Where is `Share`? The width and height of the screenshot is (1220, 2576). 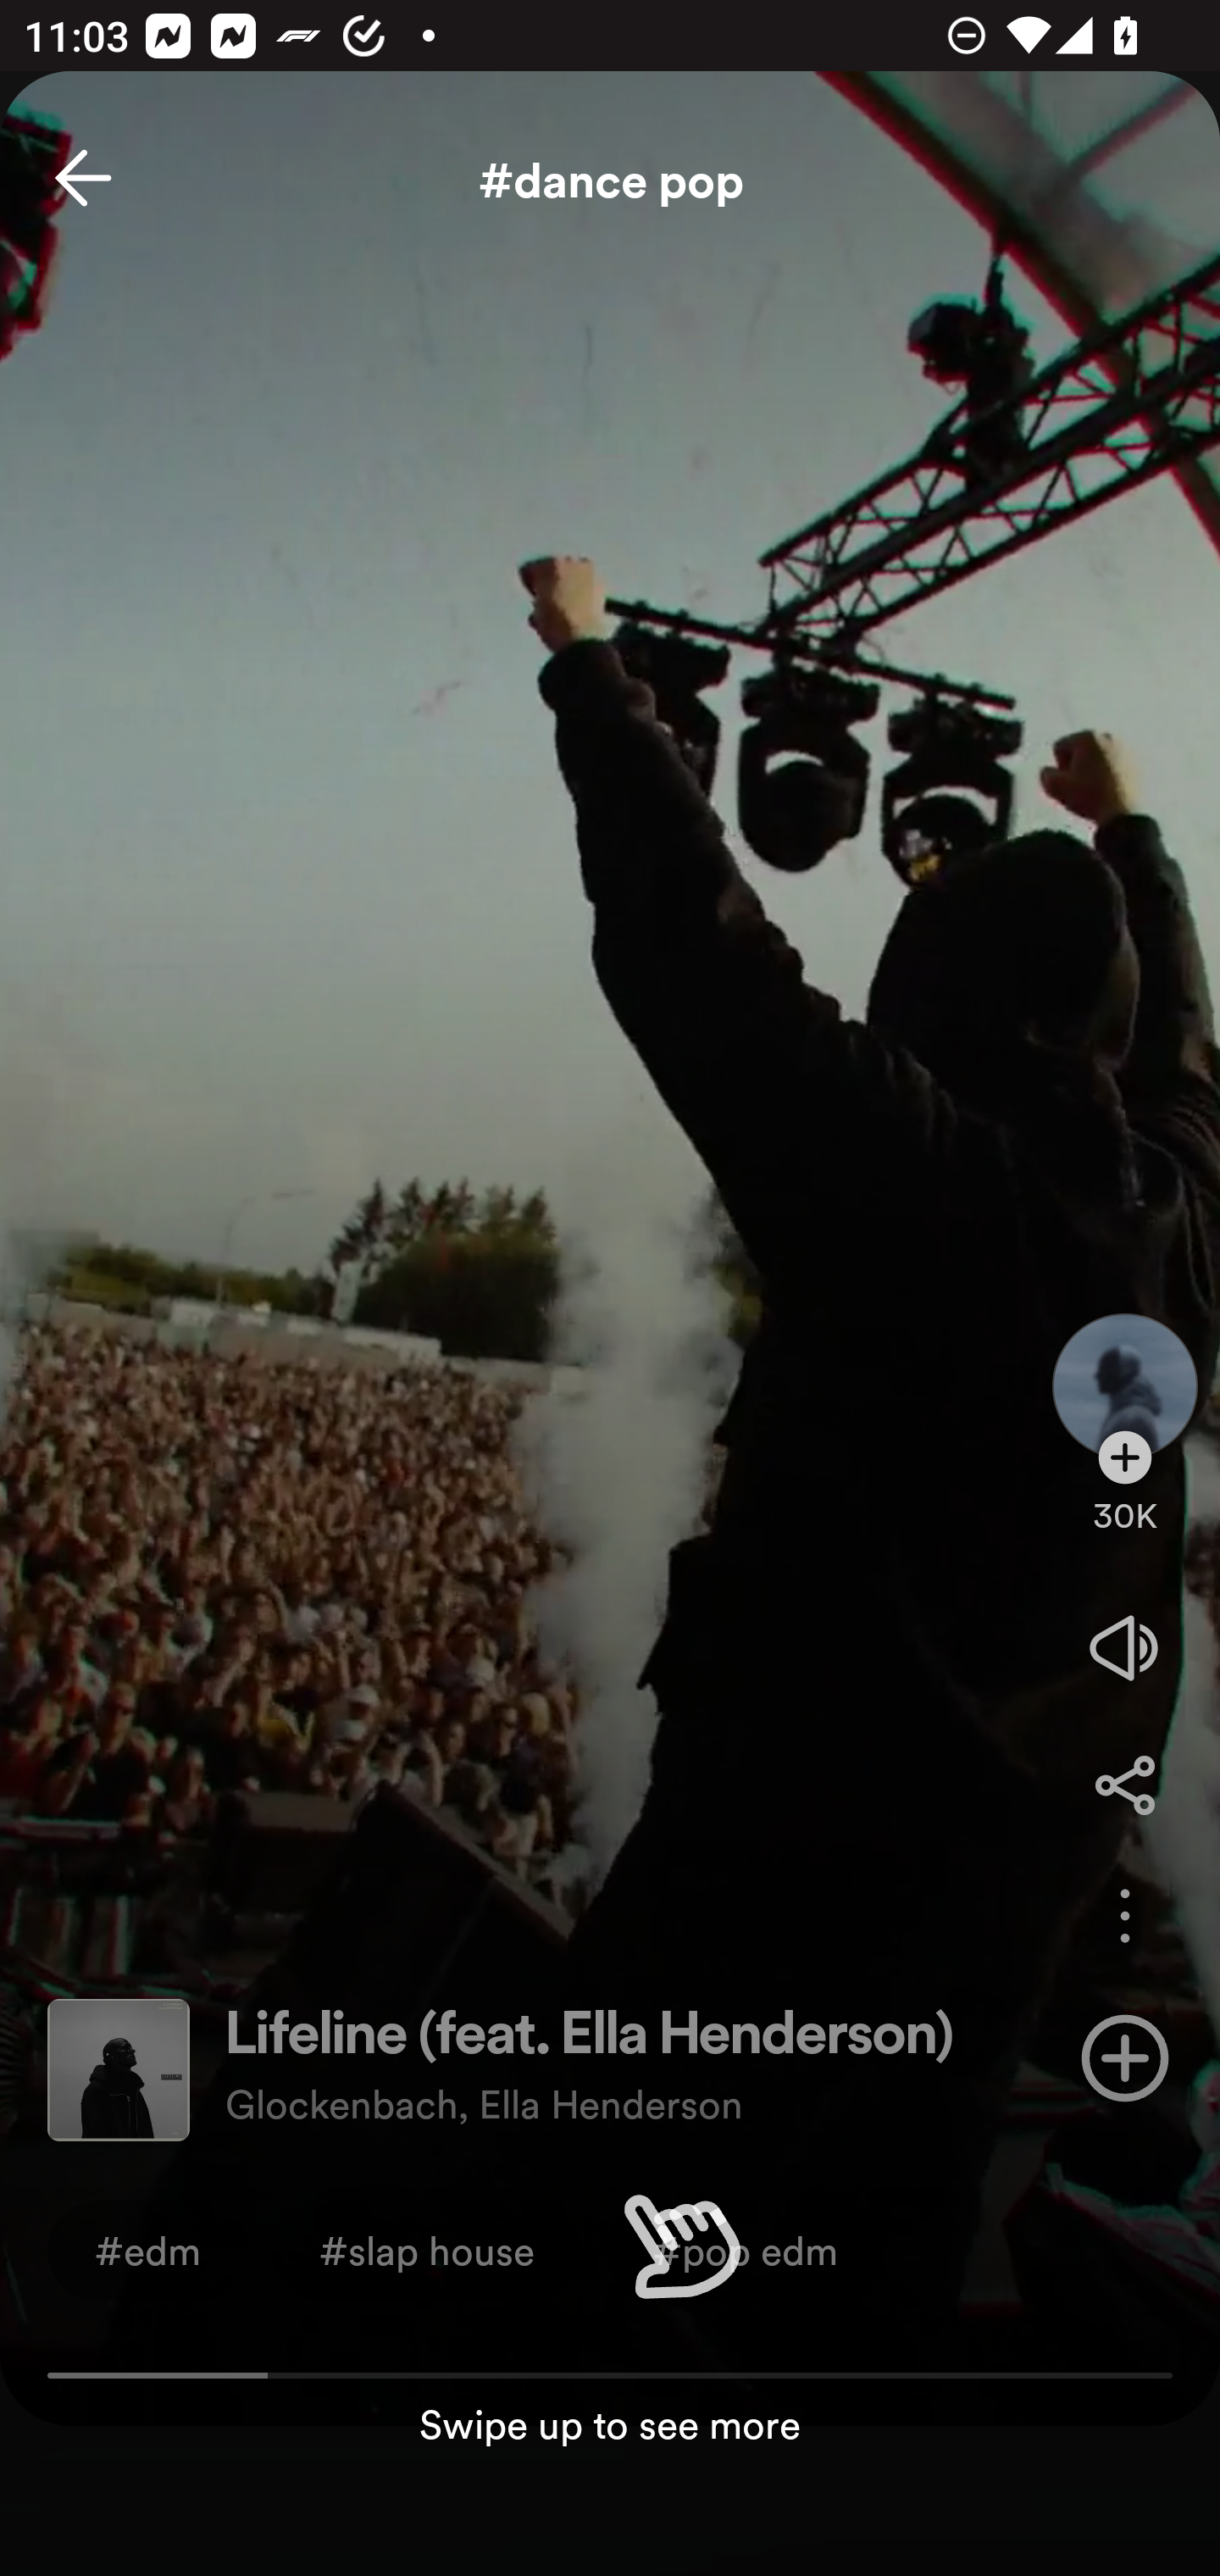 Share is located at coordinates (1125, 1785).